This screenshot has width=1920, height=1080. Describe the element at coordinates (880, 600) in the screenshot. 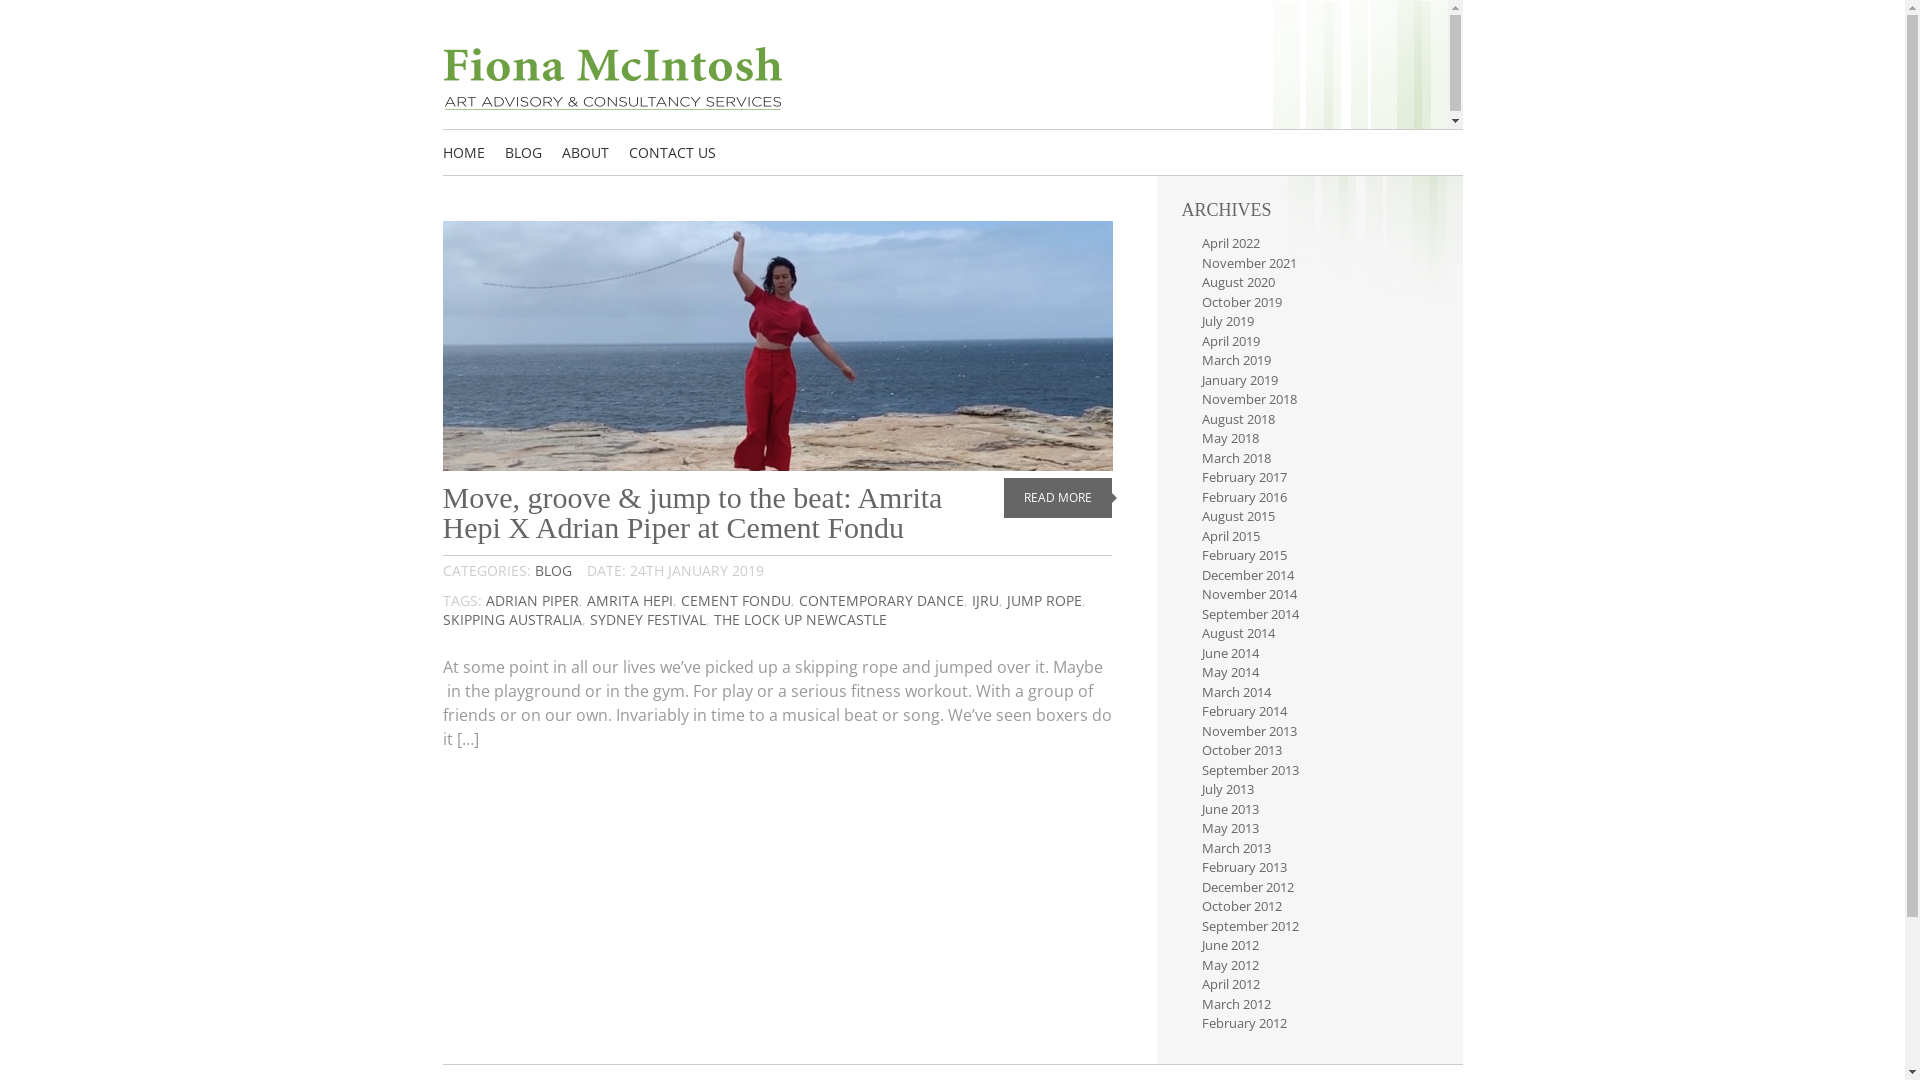

I see `CONTEMPORARY DANCE` at that location.